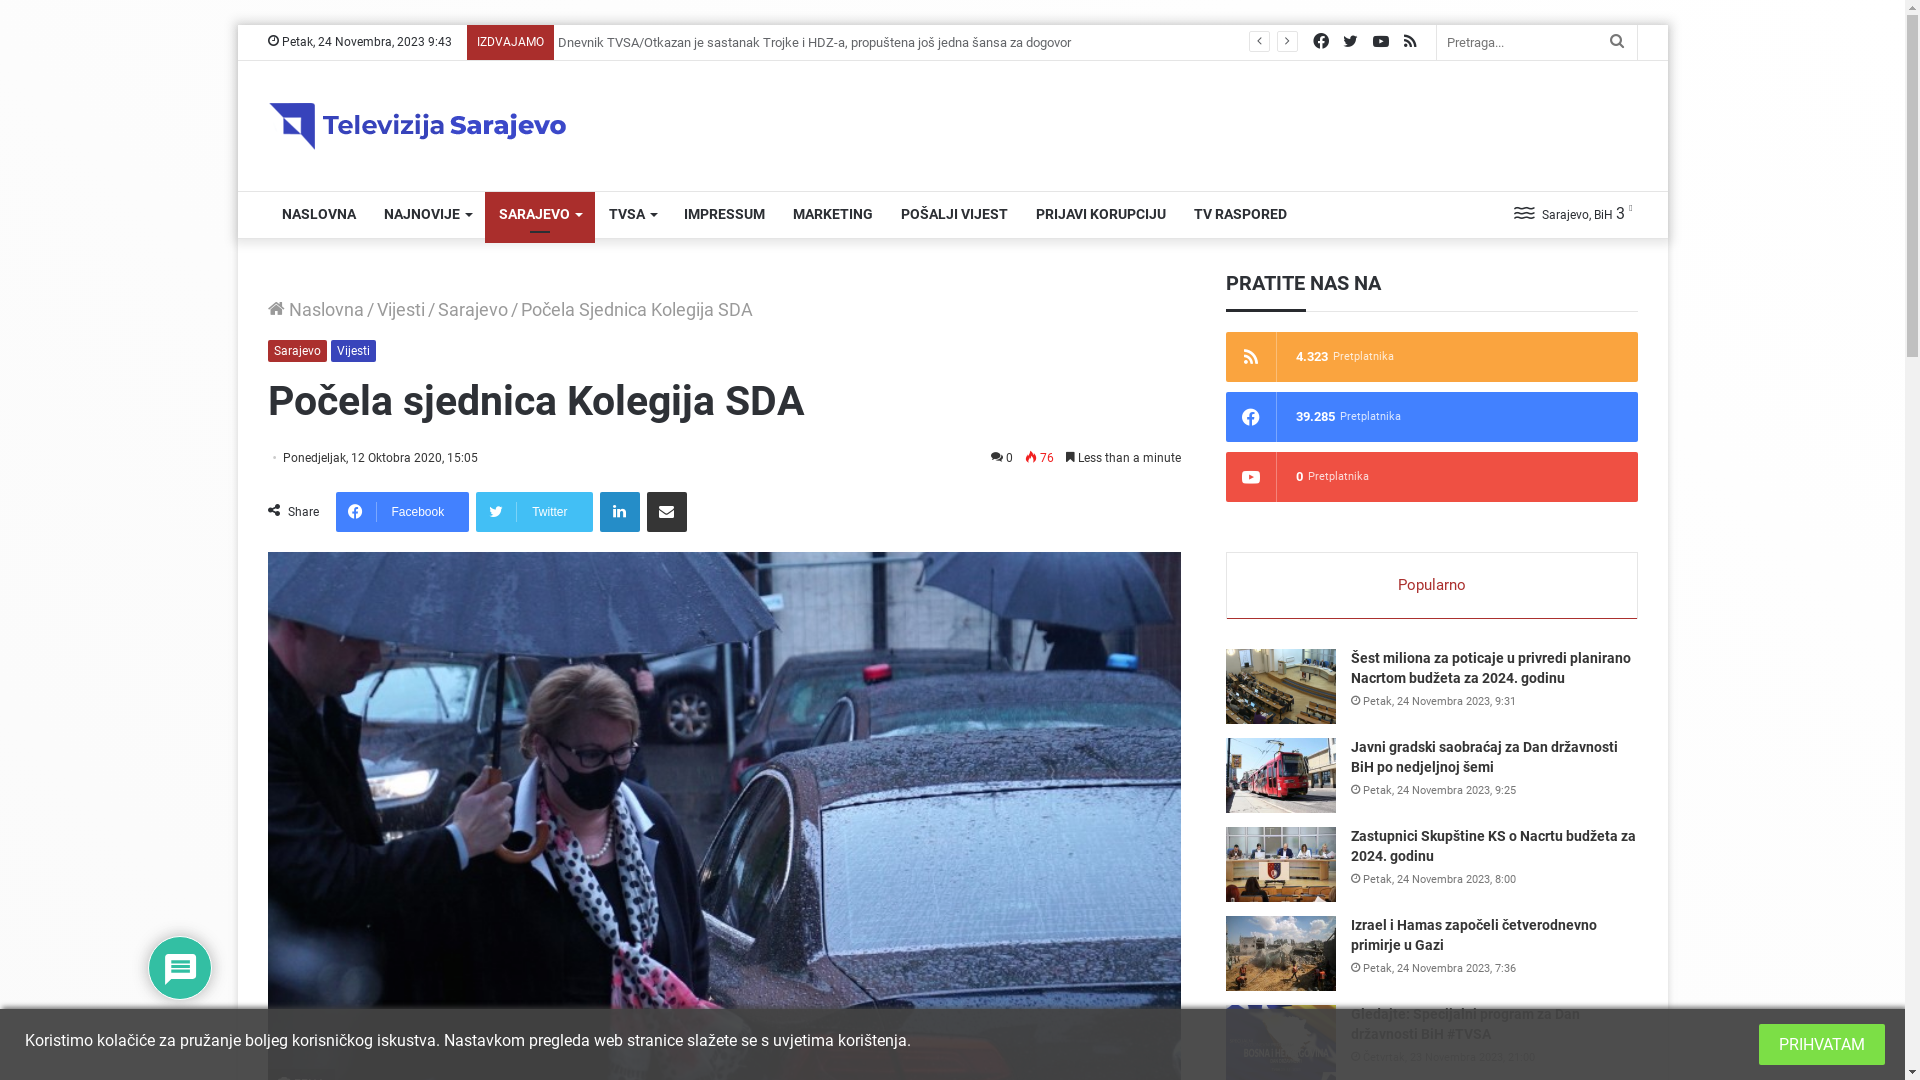  I want to click on Facebook, so click(403, 512).